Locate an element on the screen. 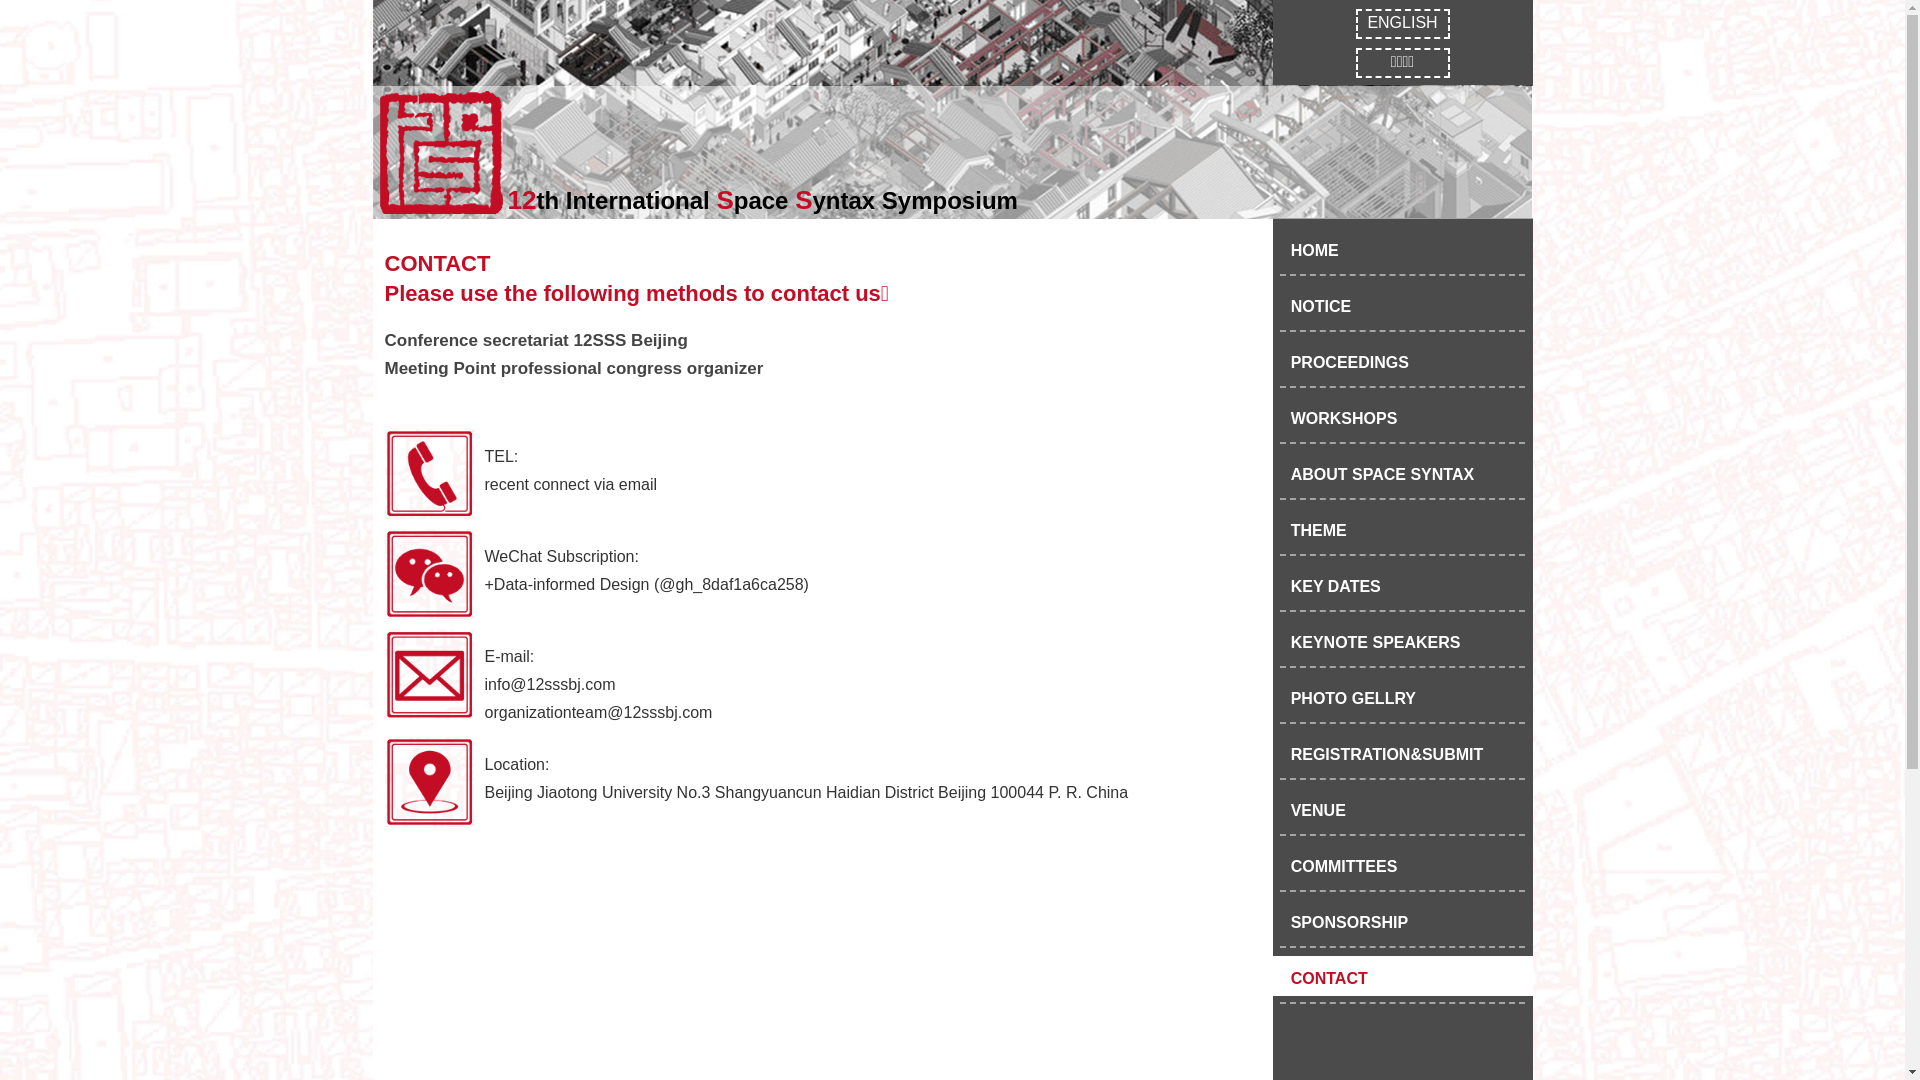 The image size is (1920, 1080). PHOTO GELLRY is located at coordinates (1402, 696).